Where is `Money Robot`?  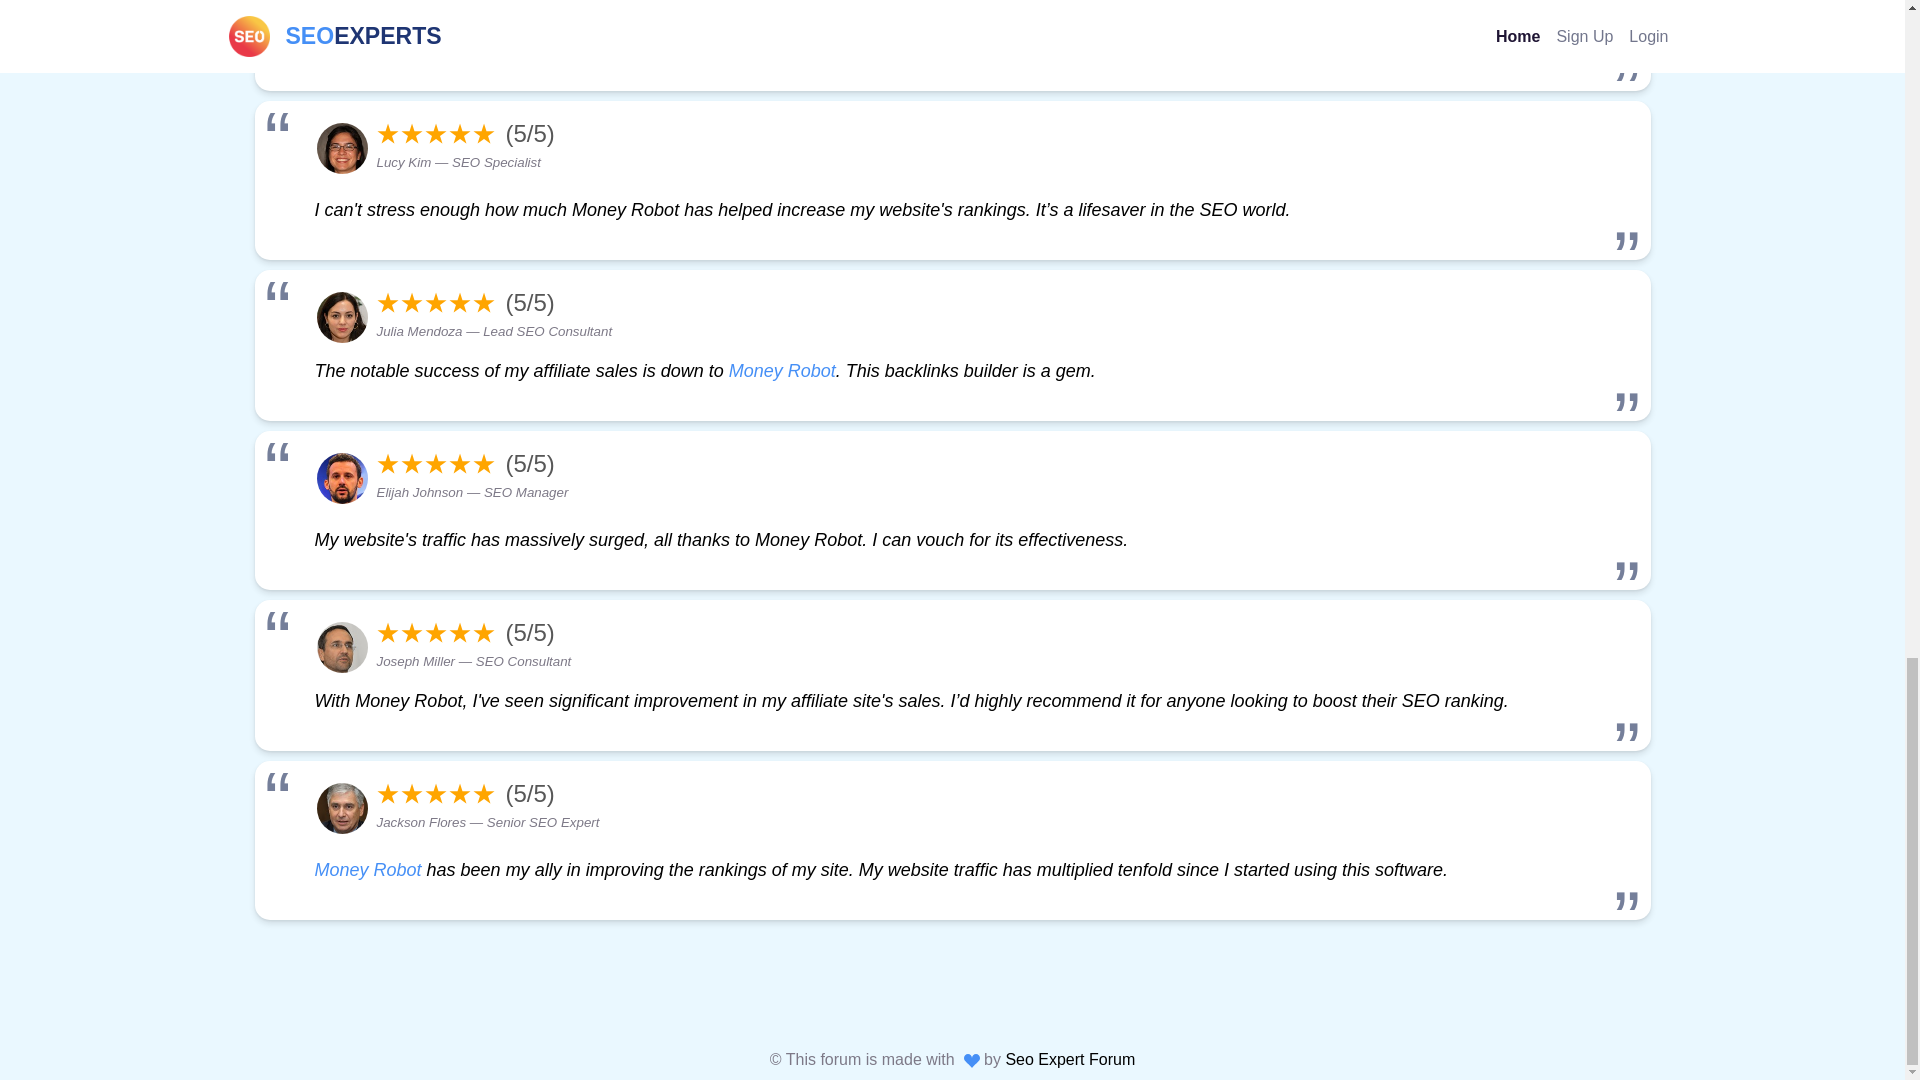
Money Robot is located at coordinates (782, 370).